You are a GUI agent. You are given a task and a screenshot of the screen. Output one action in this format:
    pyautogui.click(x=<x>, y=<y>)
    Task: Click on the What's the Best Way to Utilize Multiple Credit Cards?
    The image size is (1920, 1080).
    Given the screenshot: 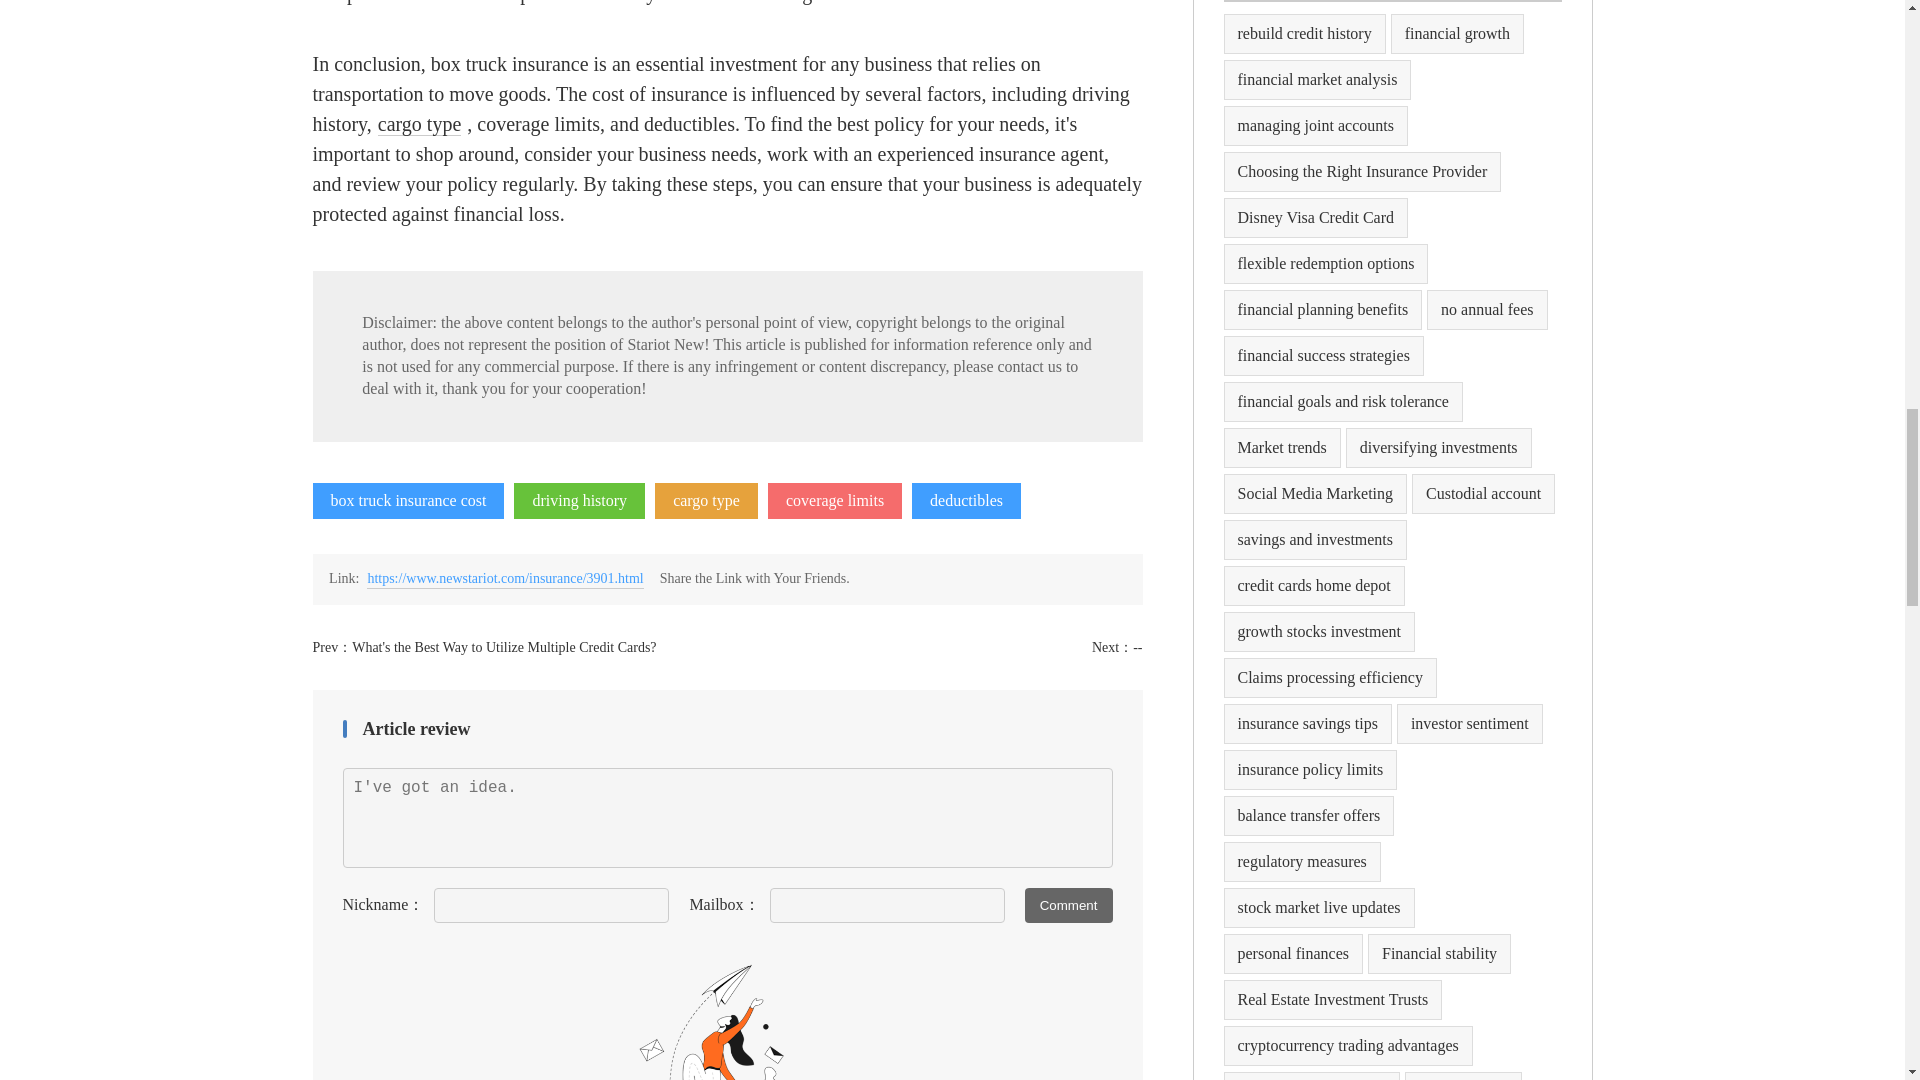 What is the action you would take?
    pyautogui.click(x=504, y=647)
    